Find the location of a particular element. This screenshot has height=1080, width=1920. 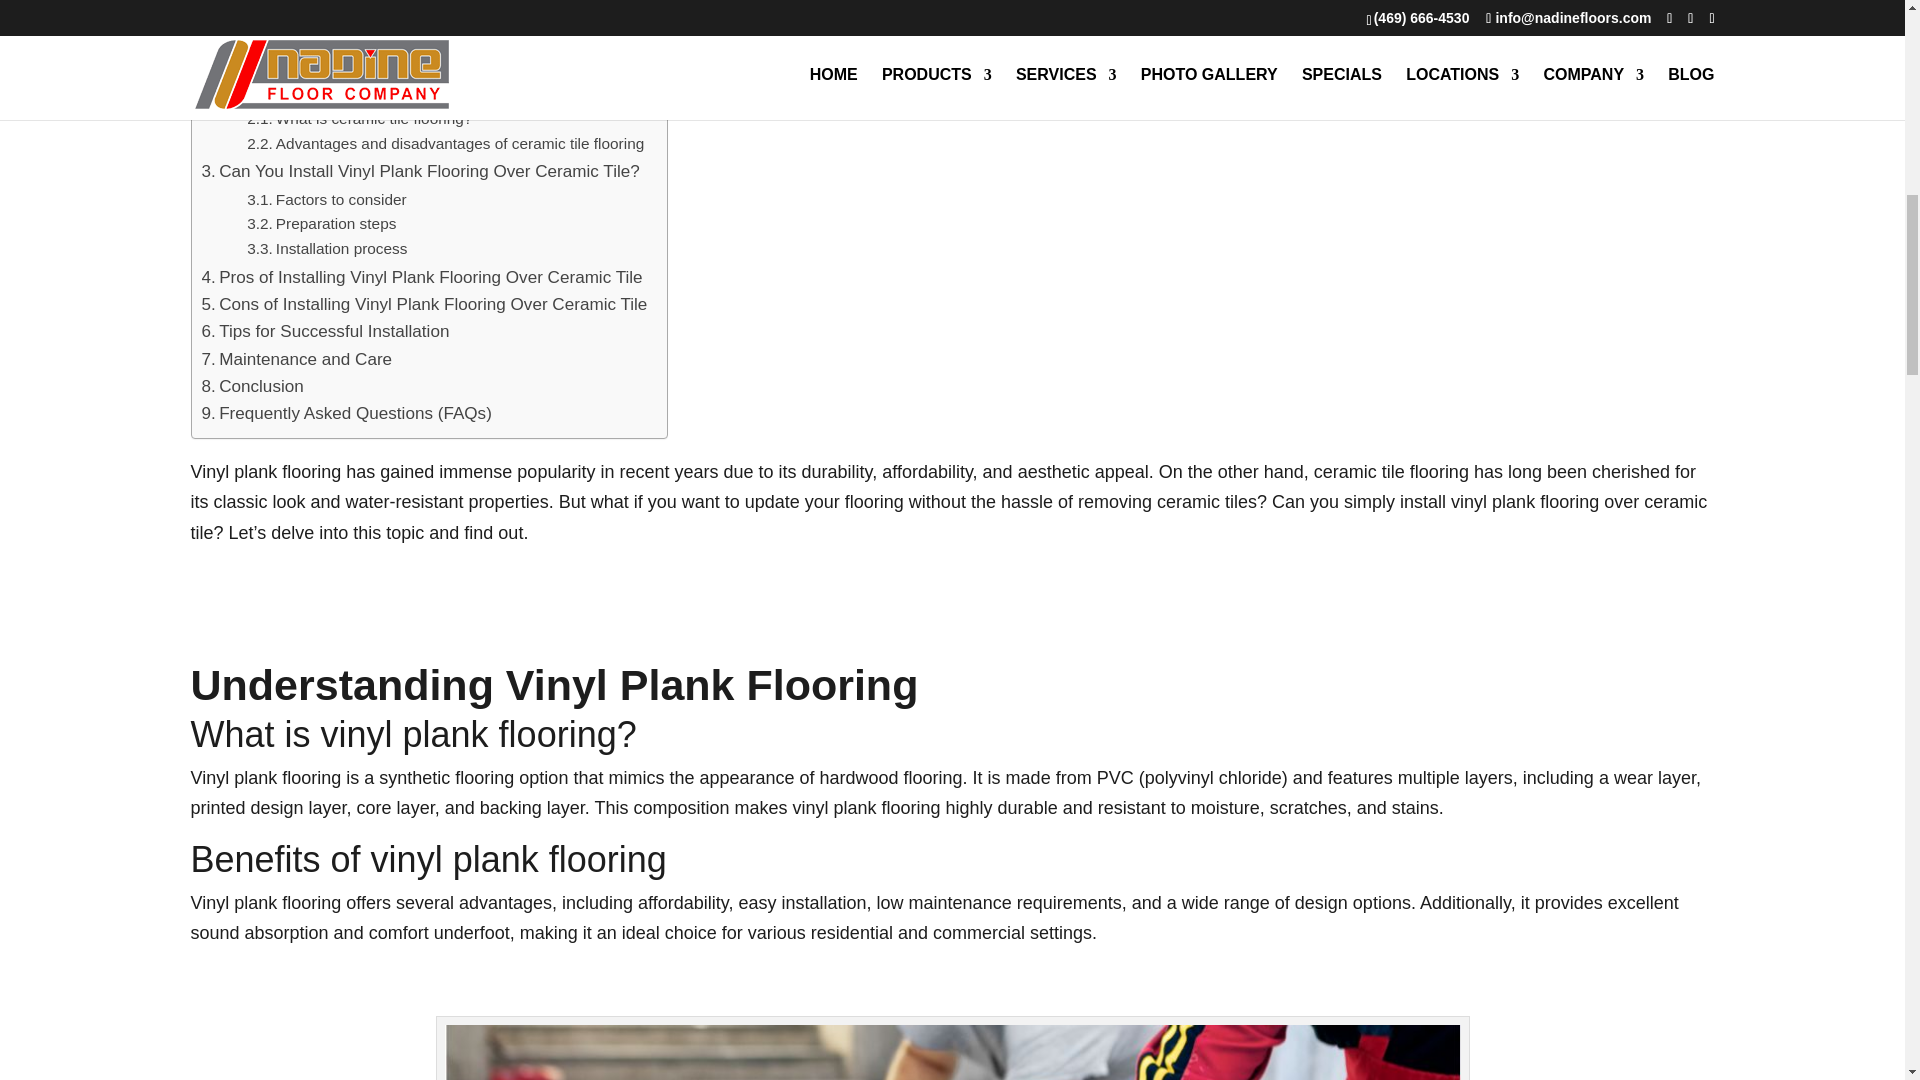

What is ceramic tile flooring? is located at coordinates (360, 118).